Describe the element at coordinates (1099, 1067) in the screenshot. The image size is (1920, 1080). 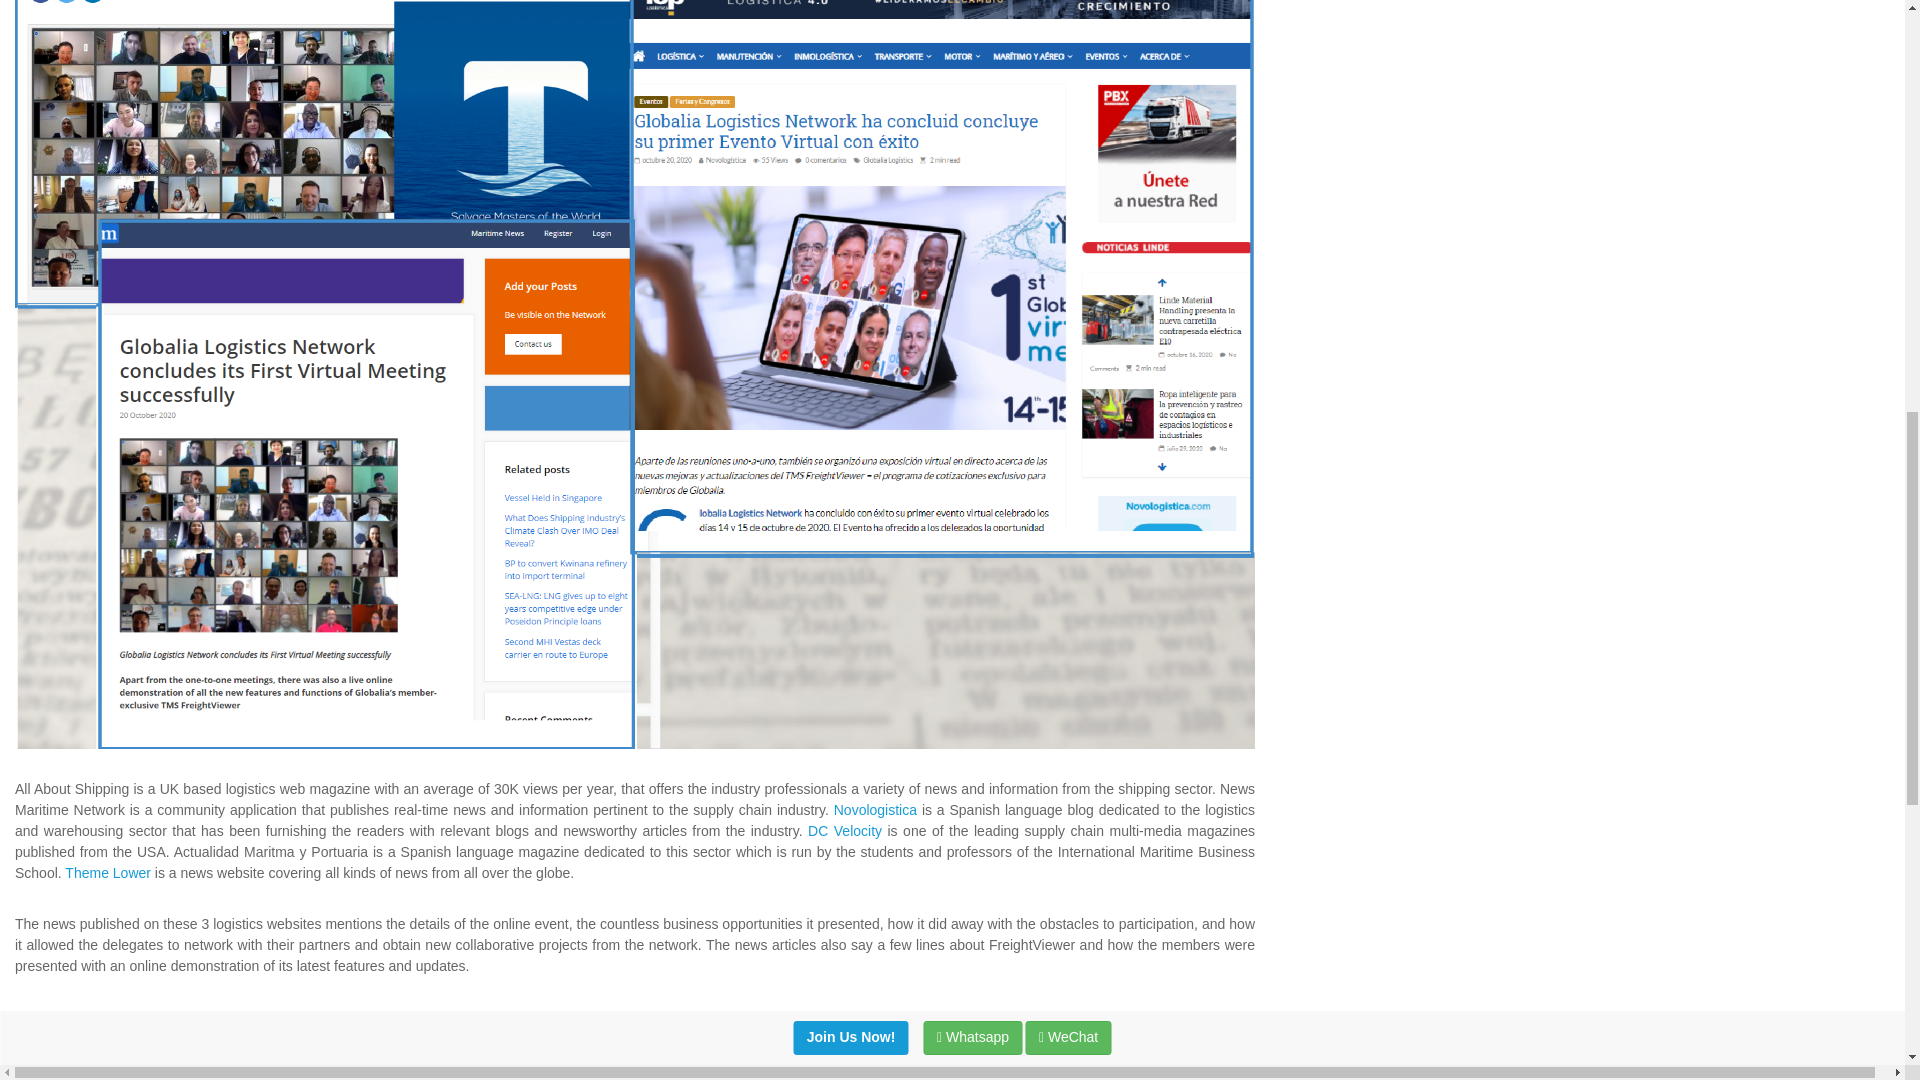
I see `Globalia Logistics Network on the news` at that location.